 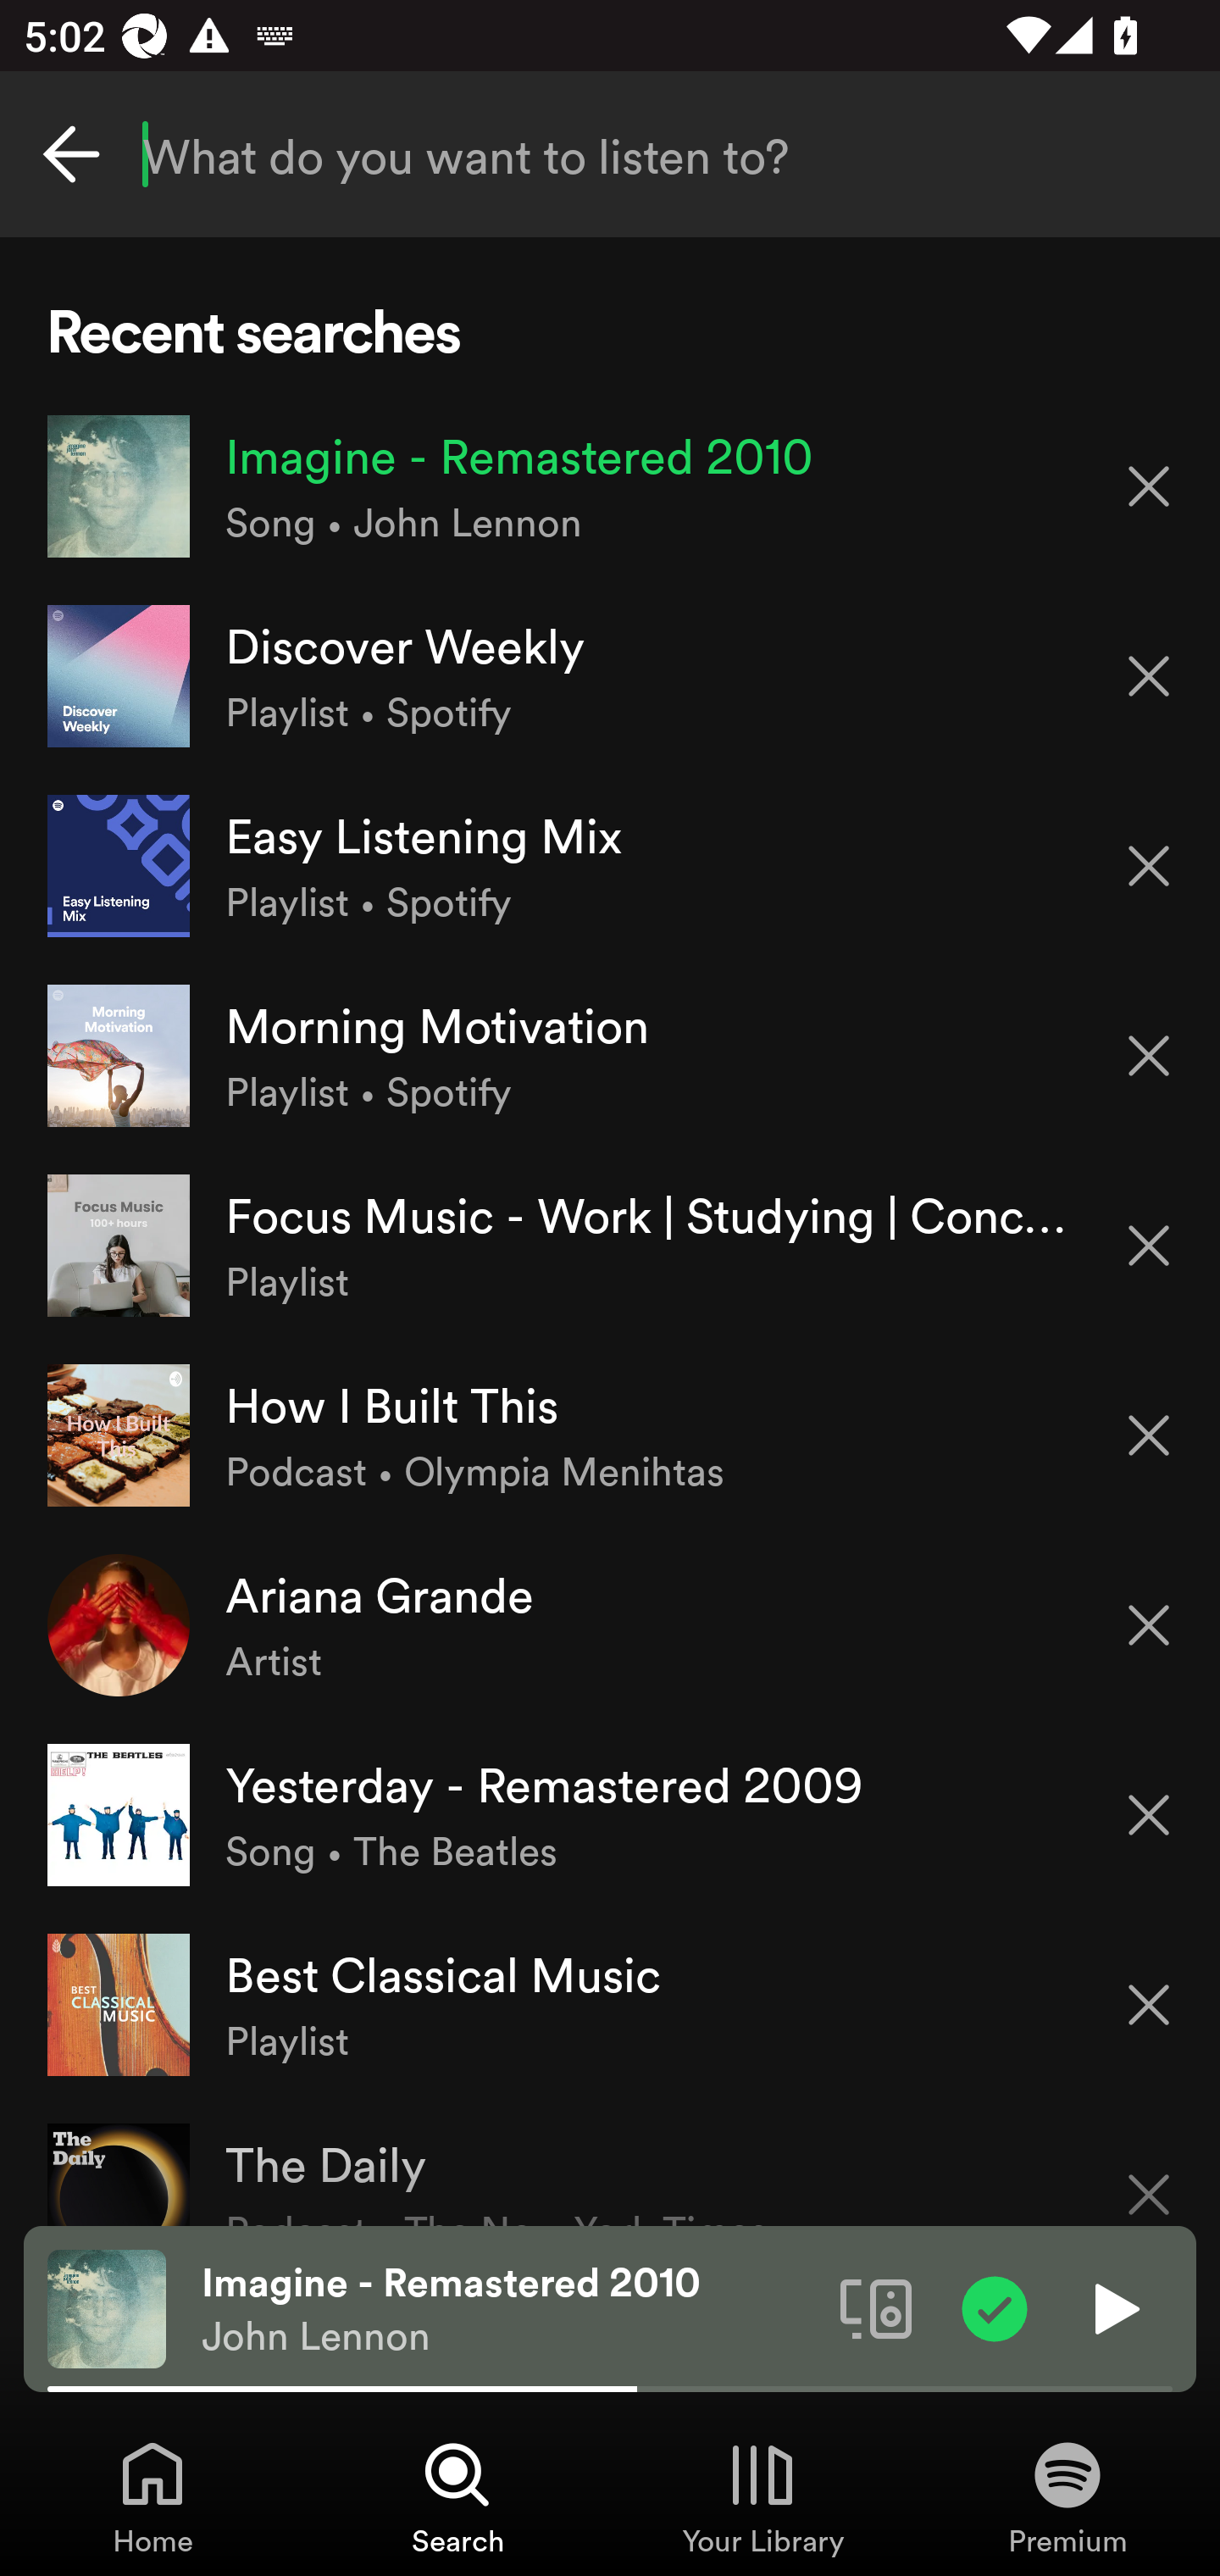 What do you see at coordinates (508, 2309) in the screenshot?
I see `Imagine - Remastered 2010 John Lennon` at bounding box center [508, 2309].